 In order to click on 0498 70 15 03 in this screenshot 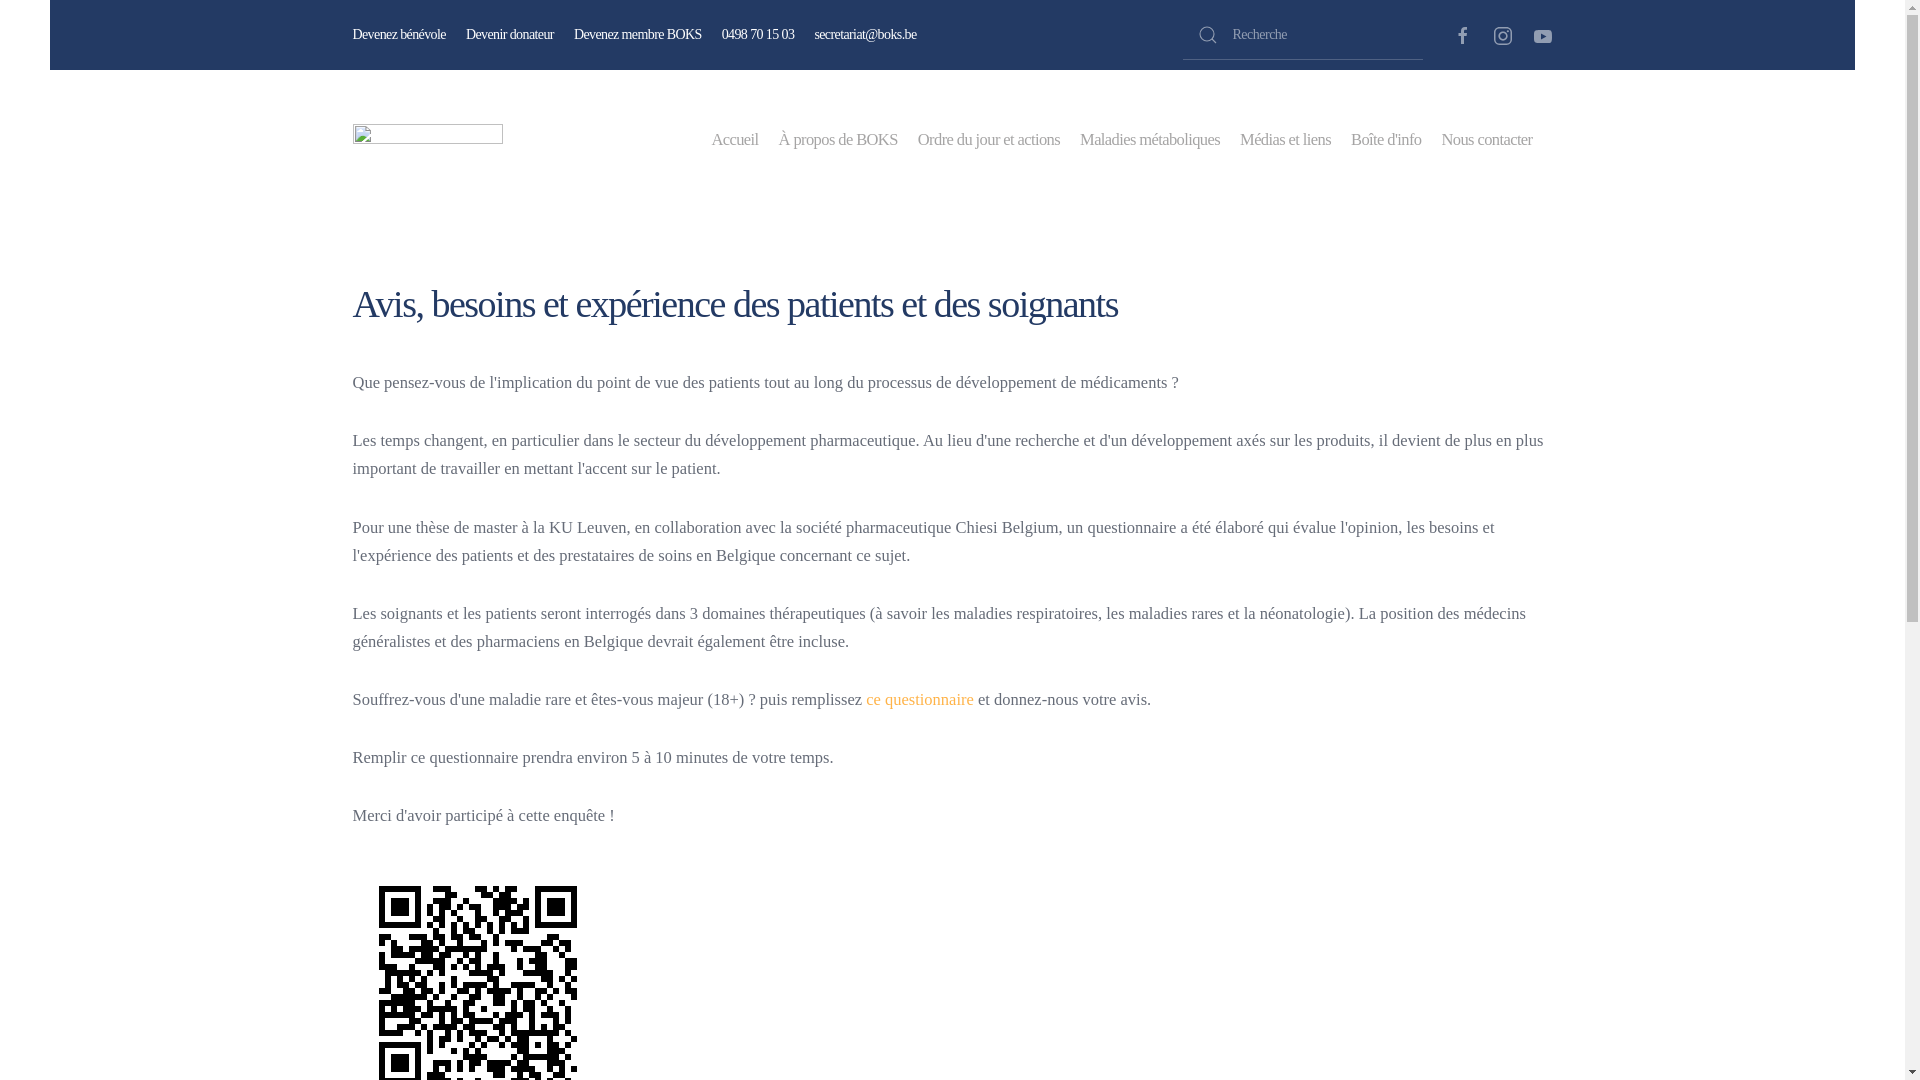, I will do `click(758, 35)`.